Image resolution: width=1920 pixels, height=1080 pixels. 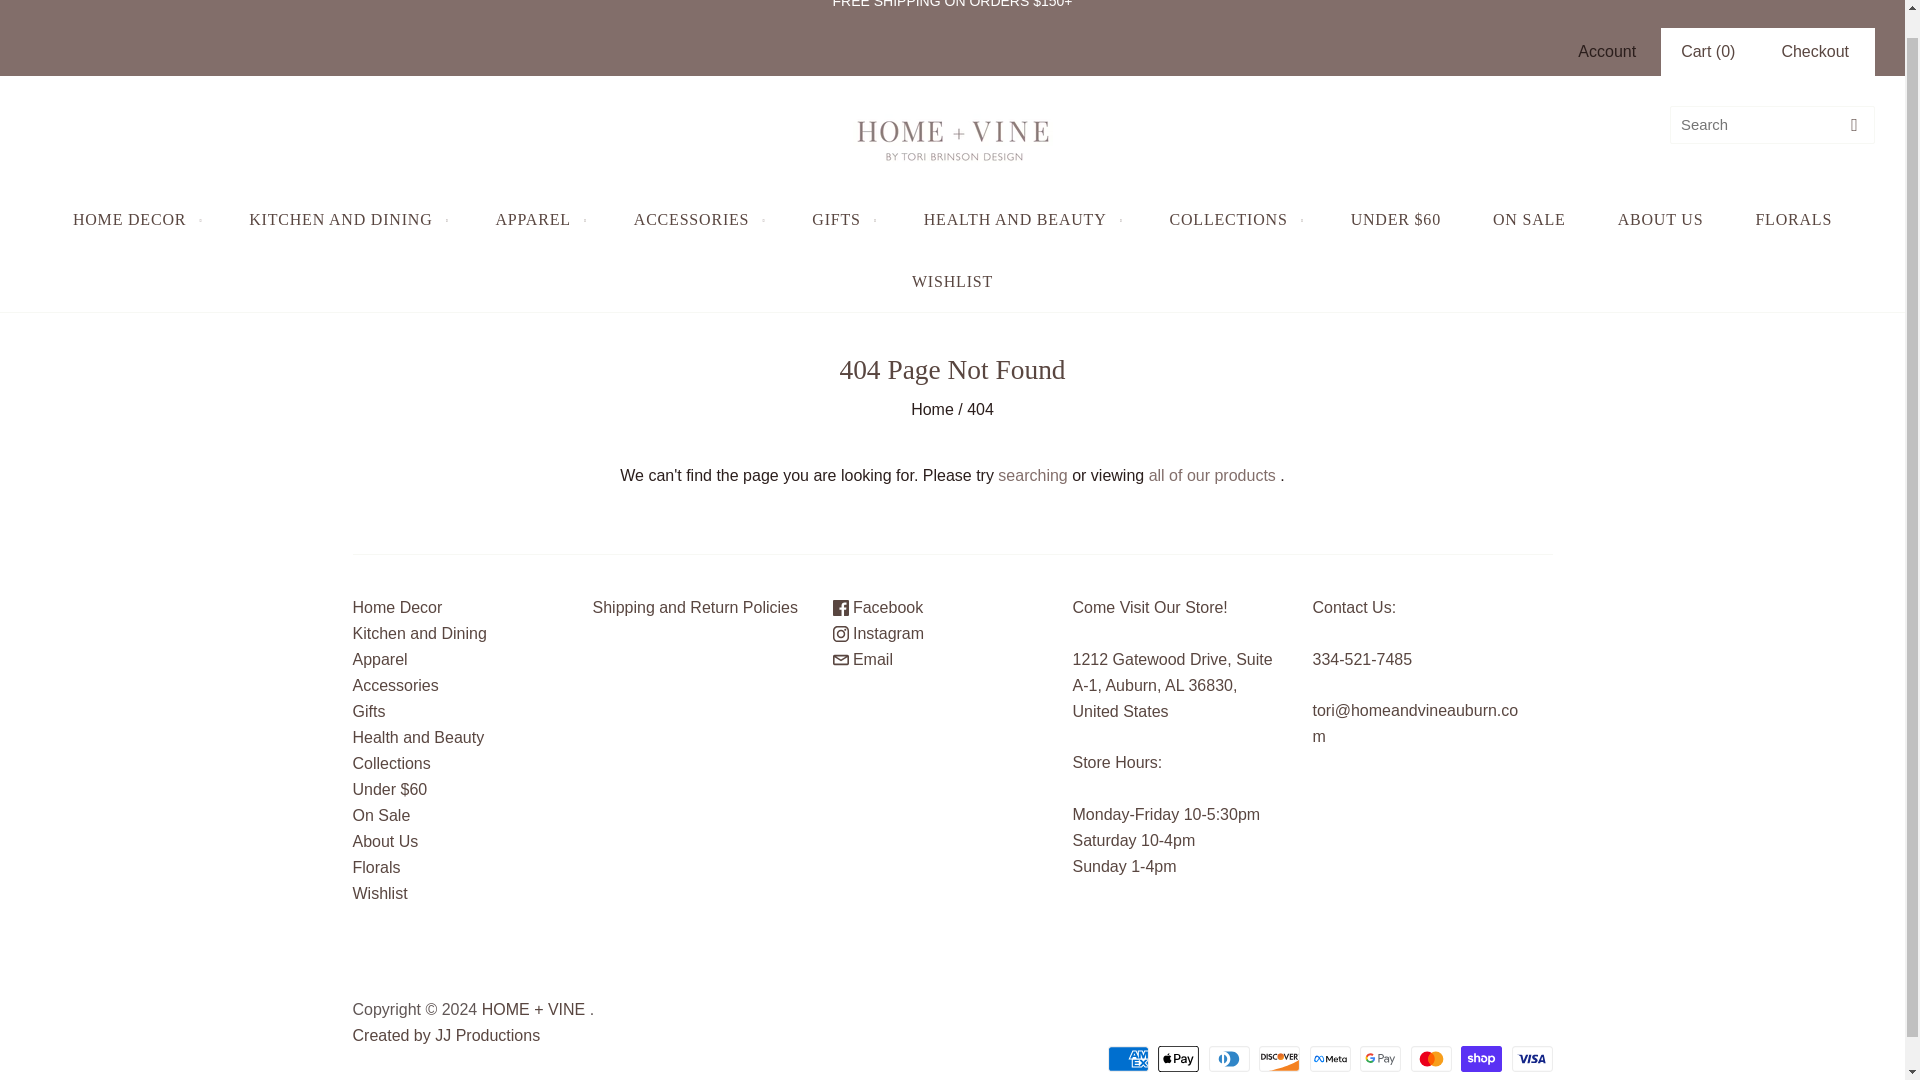 I want to click on ACCESSORIES, so click(x=698, y=220).